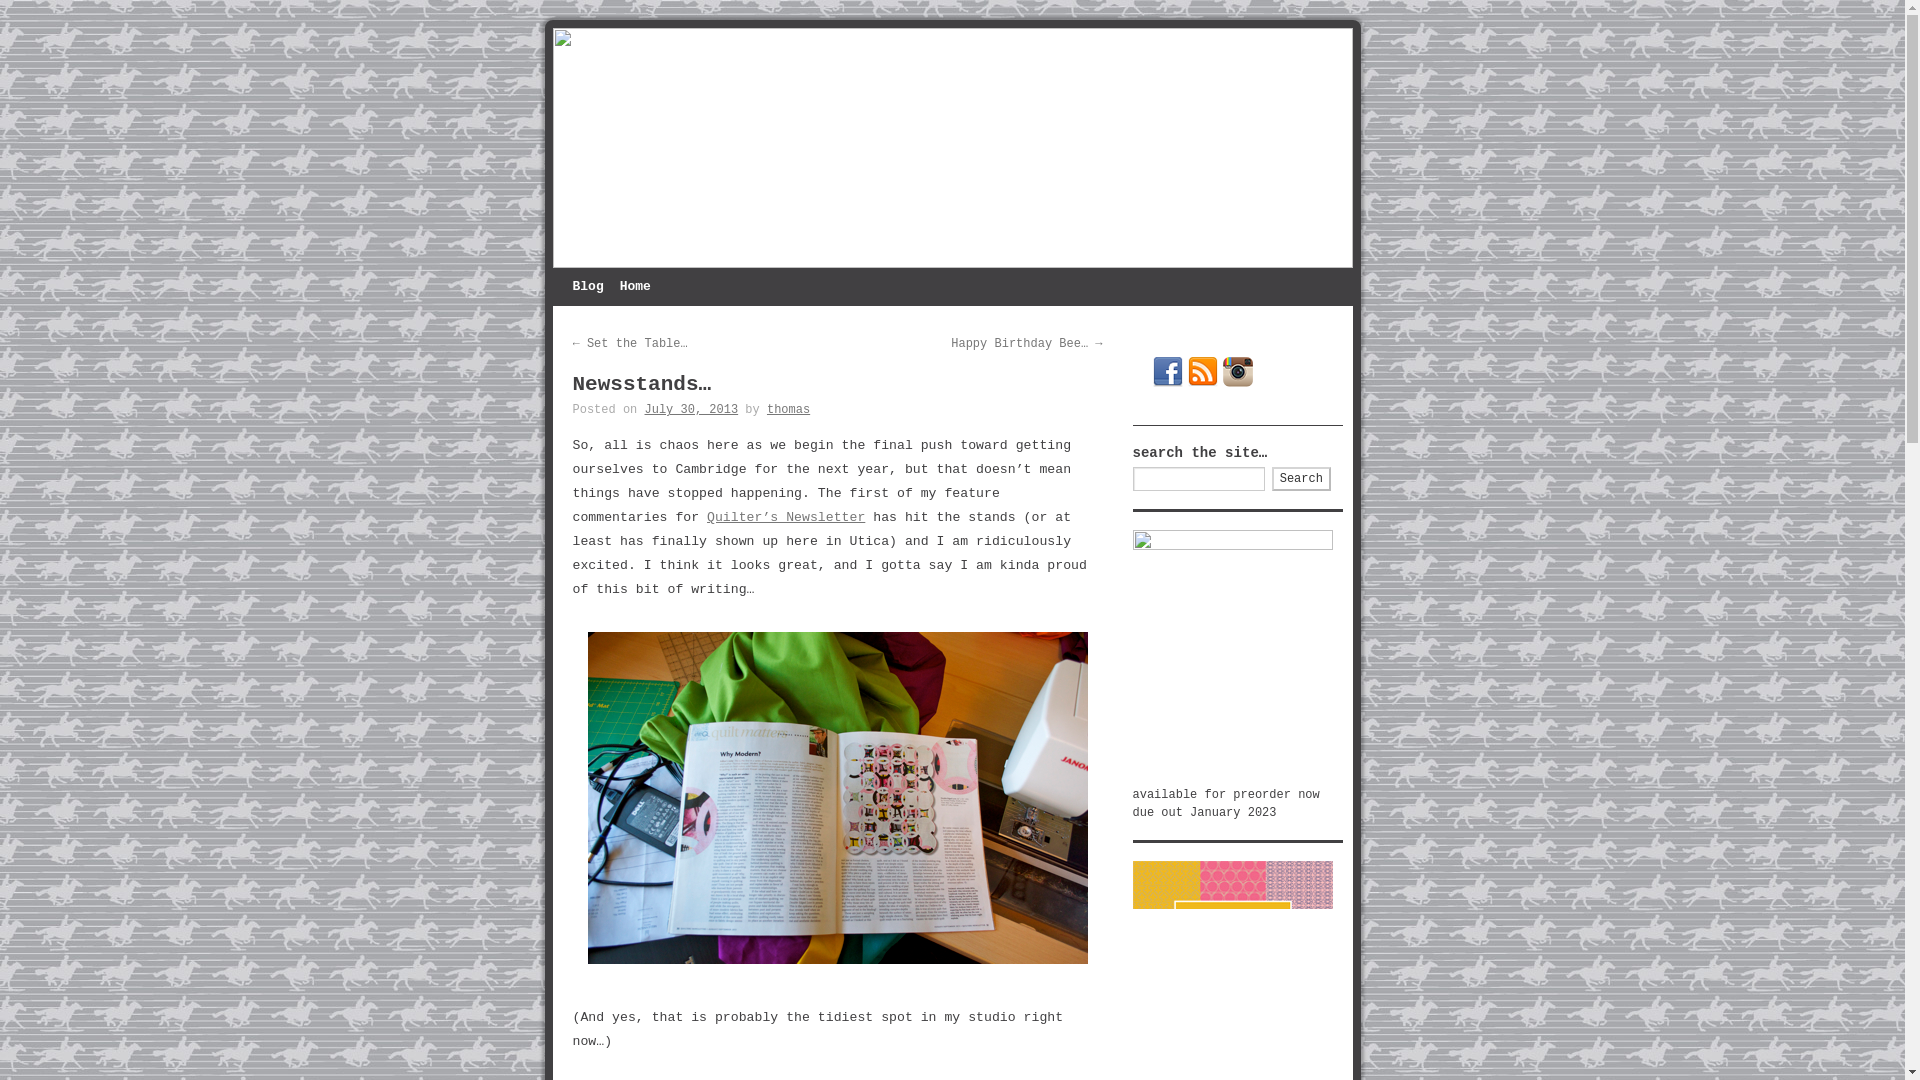 The image size is (1920, 1080). Describe the element at coordinates (587, 286) in the screenshot. I see `Blog` at that location.